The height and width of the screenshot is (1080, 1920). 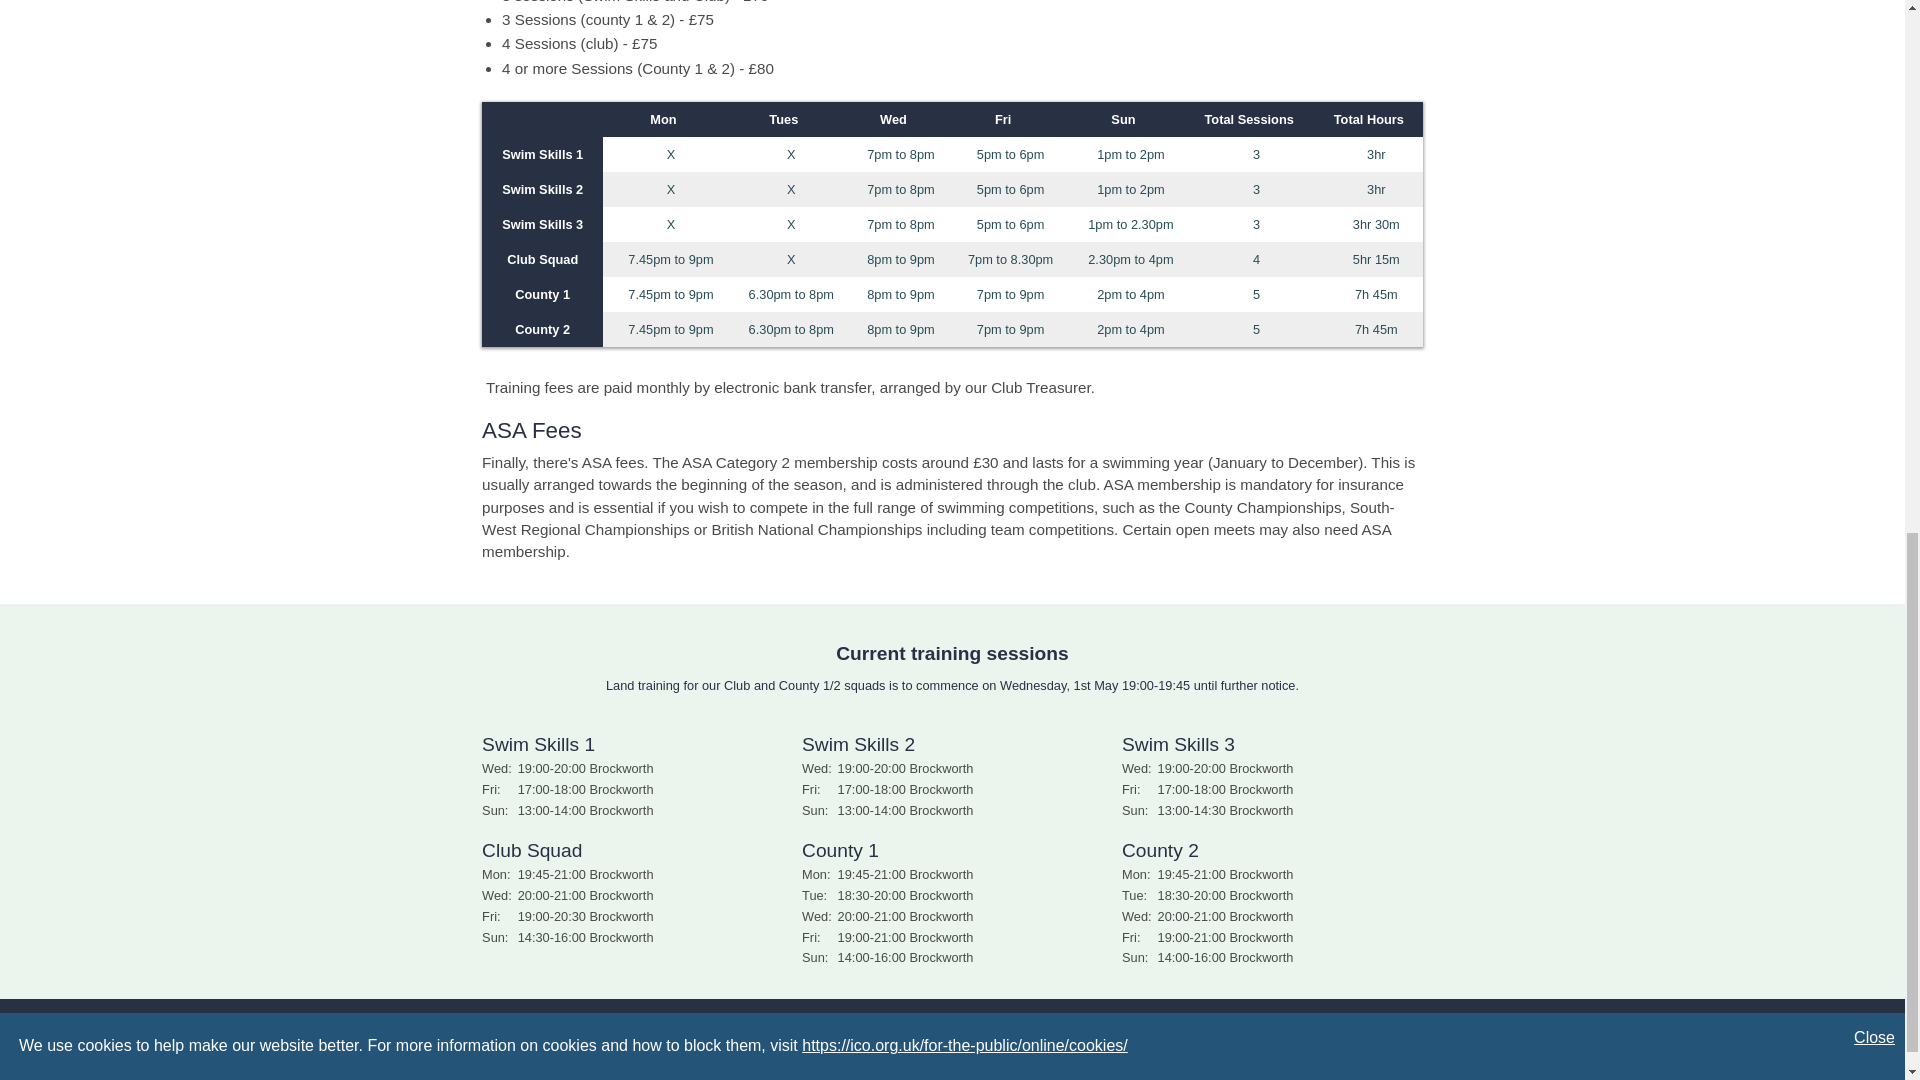 What do you see at coordinates (952, 1074) in the screenshot?
I see `Web design in Cheltenham by Bluelinemedia` at bounding box center [952, 1074].